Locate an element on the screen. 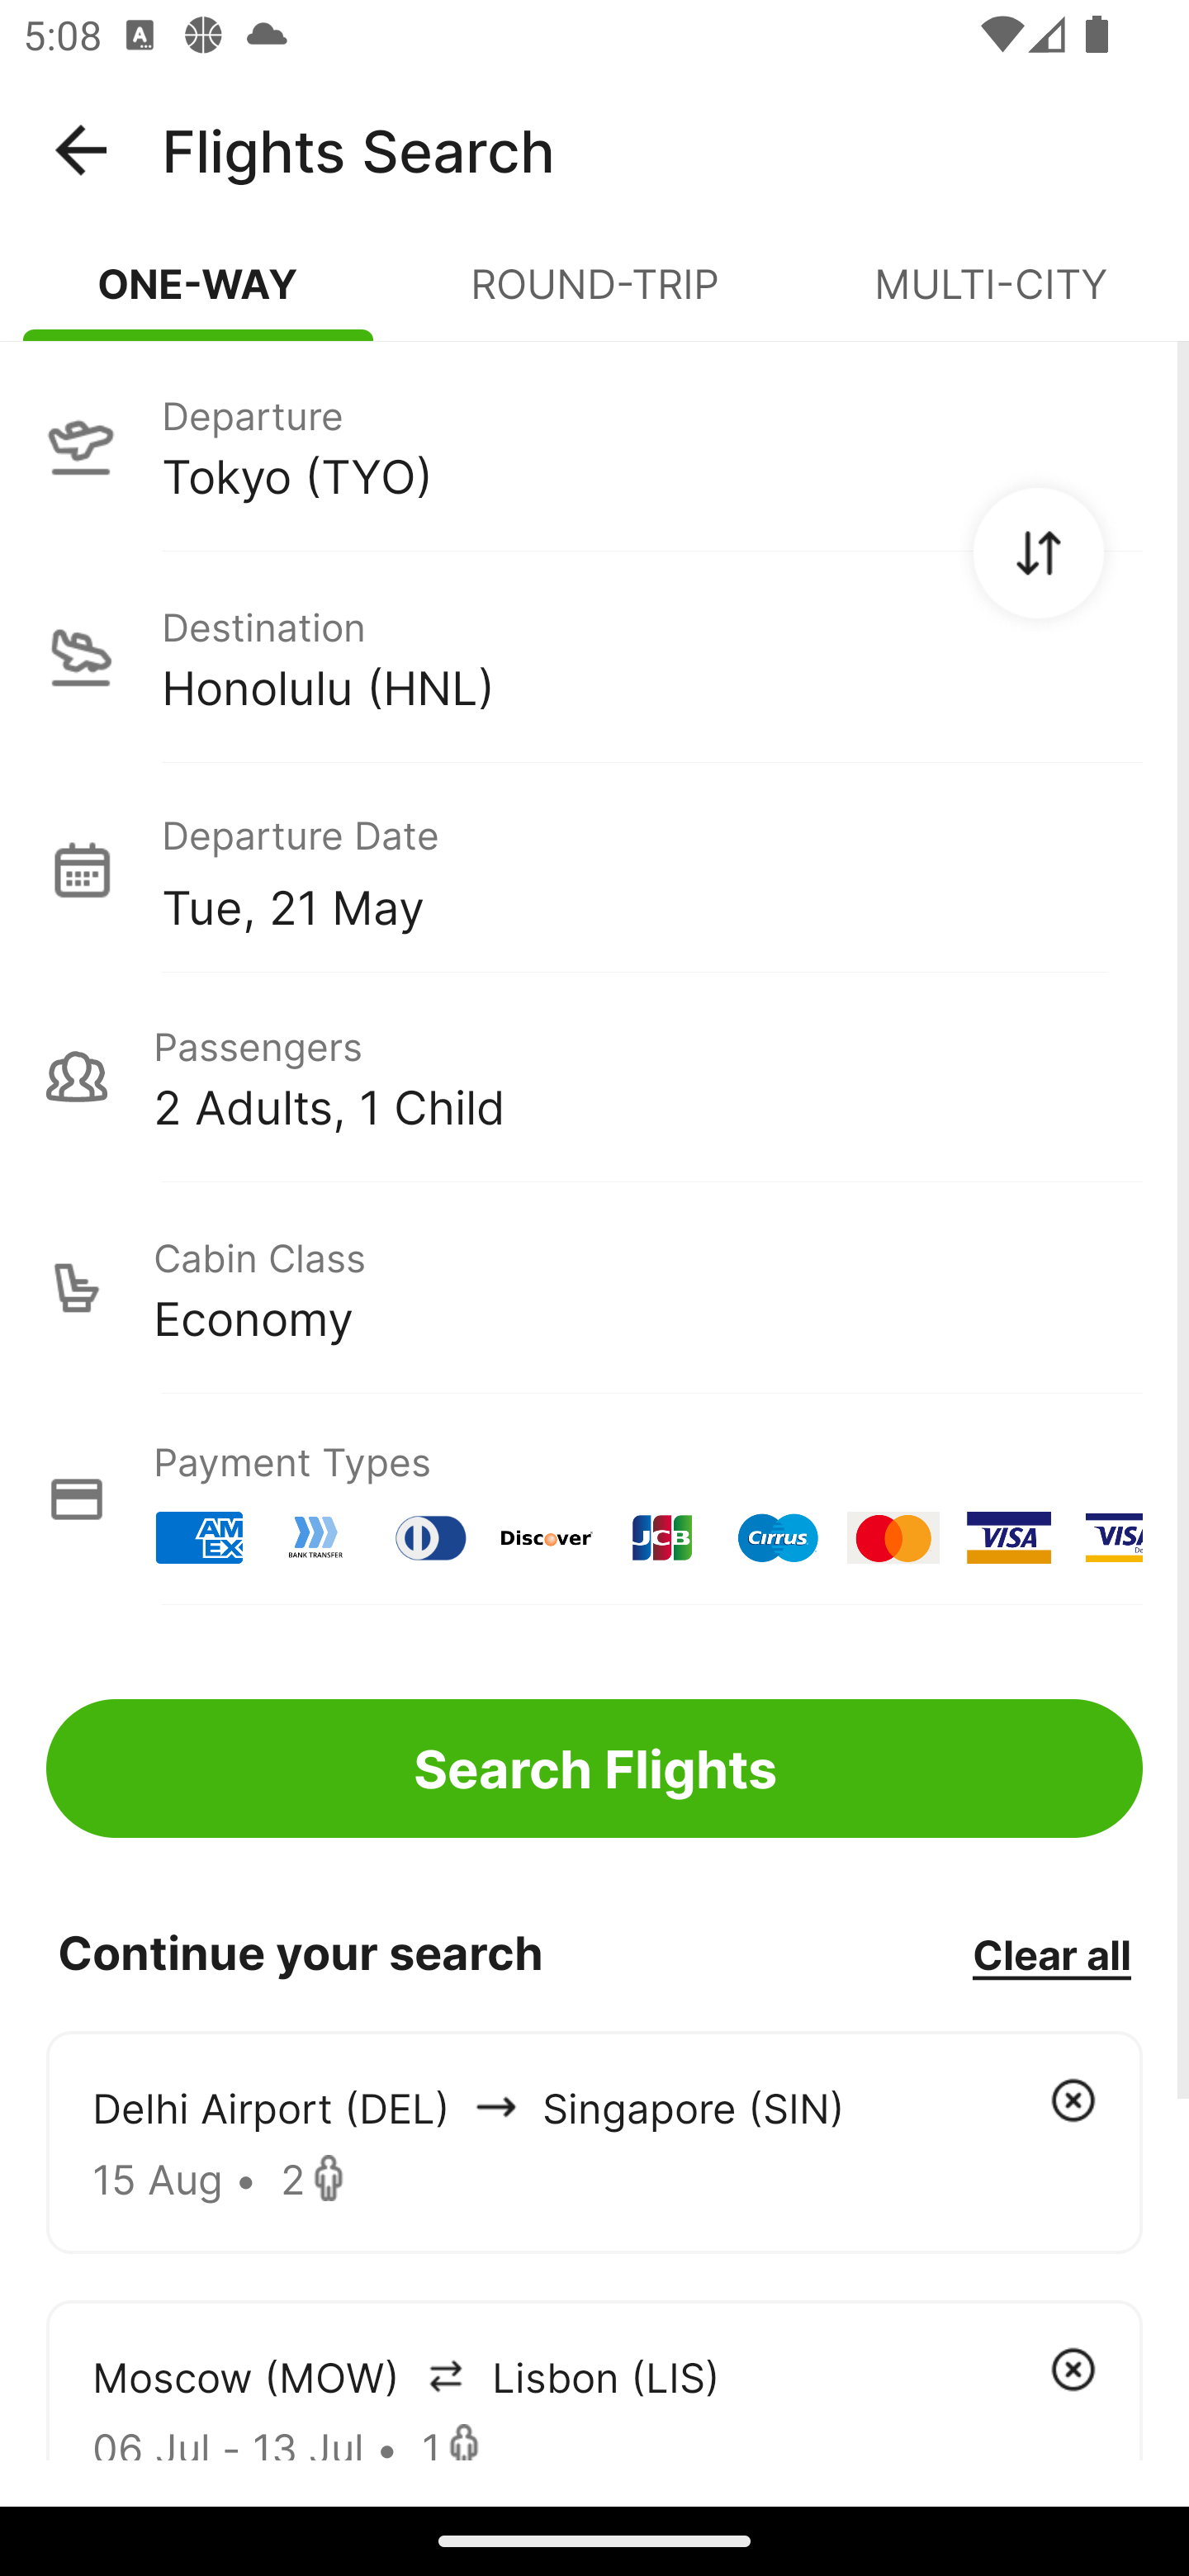  Search Flights is located at coordinates (594, 1769).